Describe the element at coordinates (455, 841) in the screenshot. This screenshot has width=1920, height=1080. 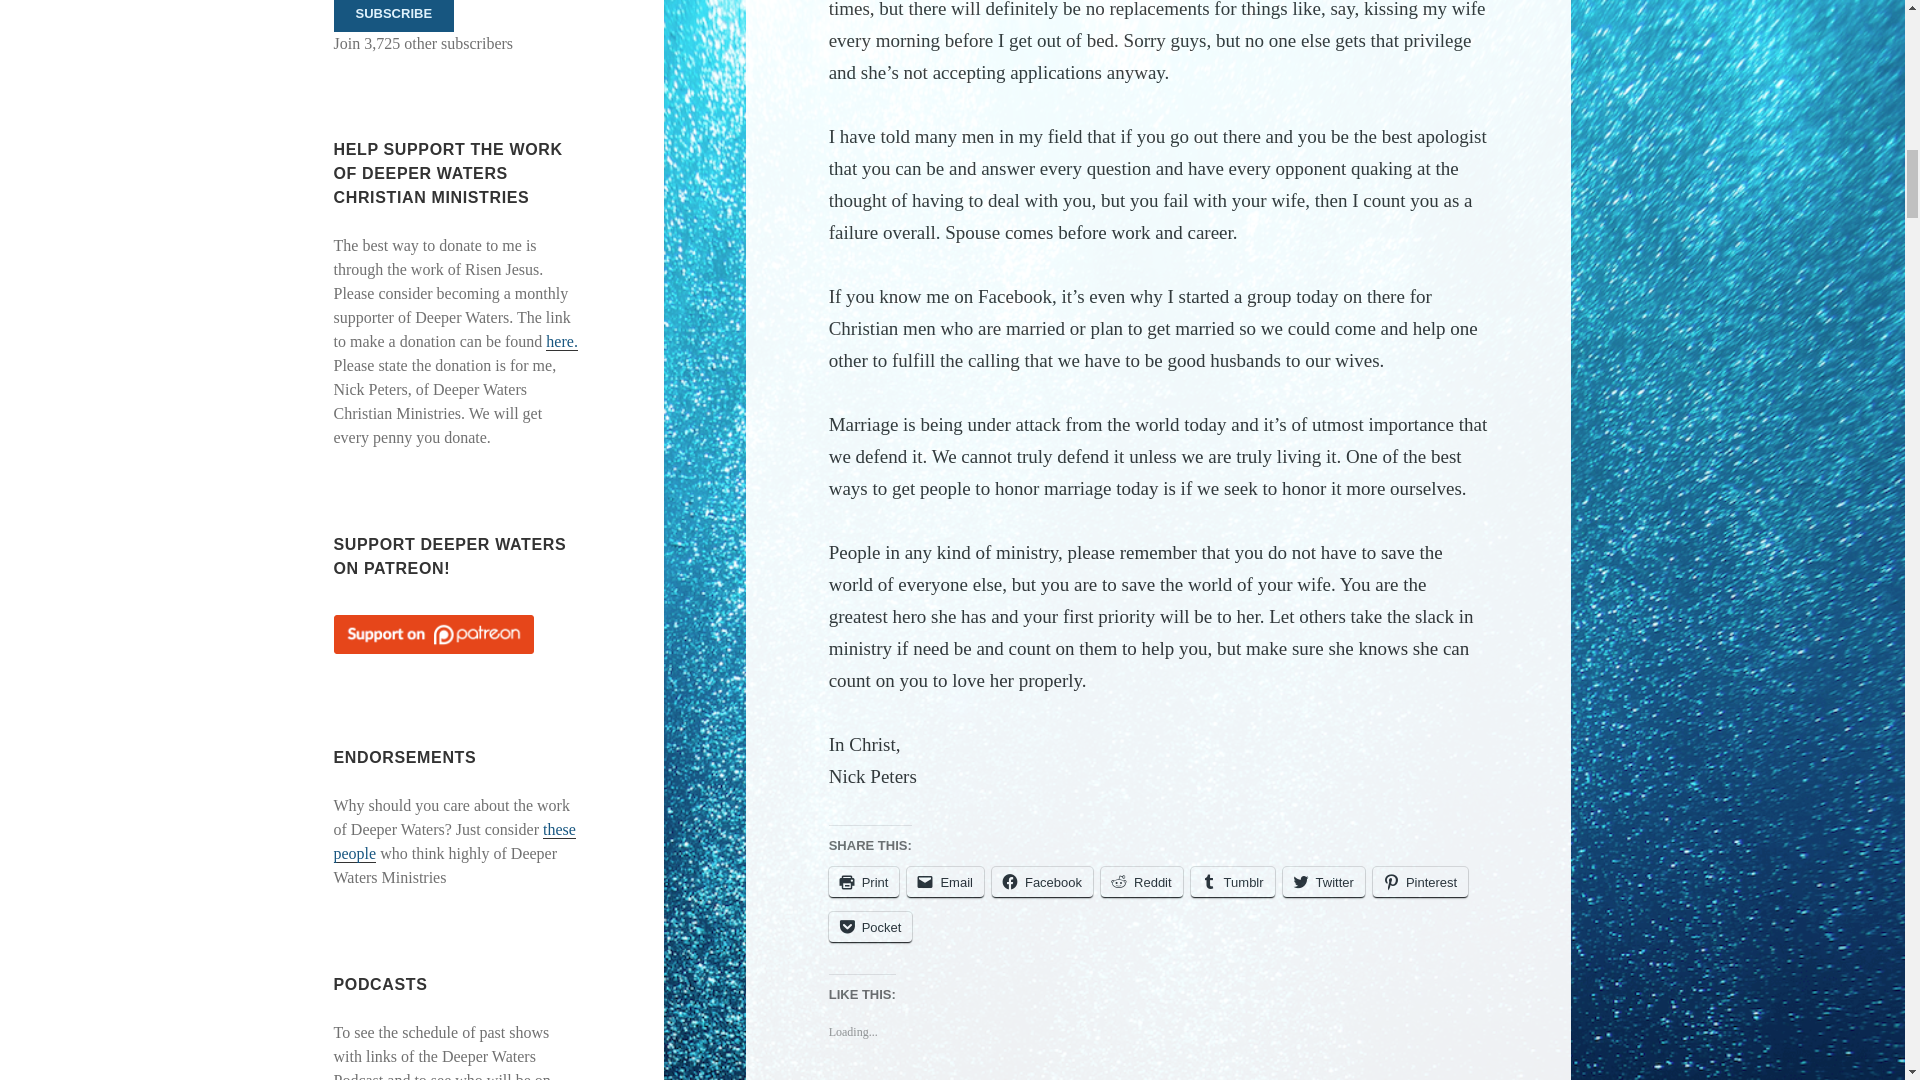
I see `these people` at that location.